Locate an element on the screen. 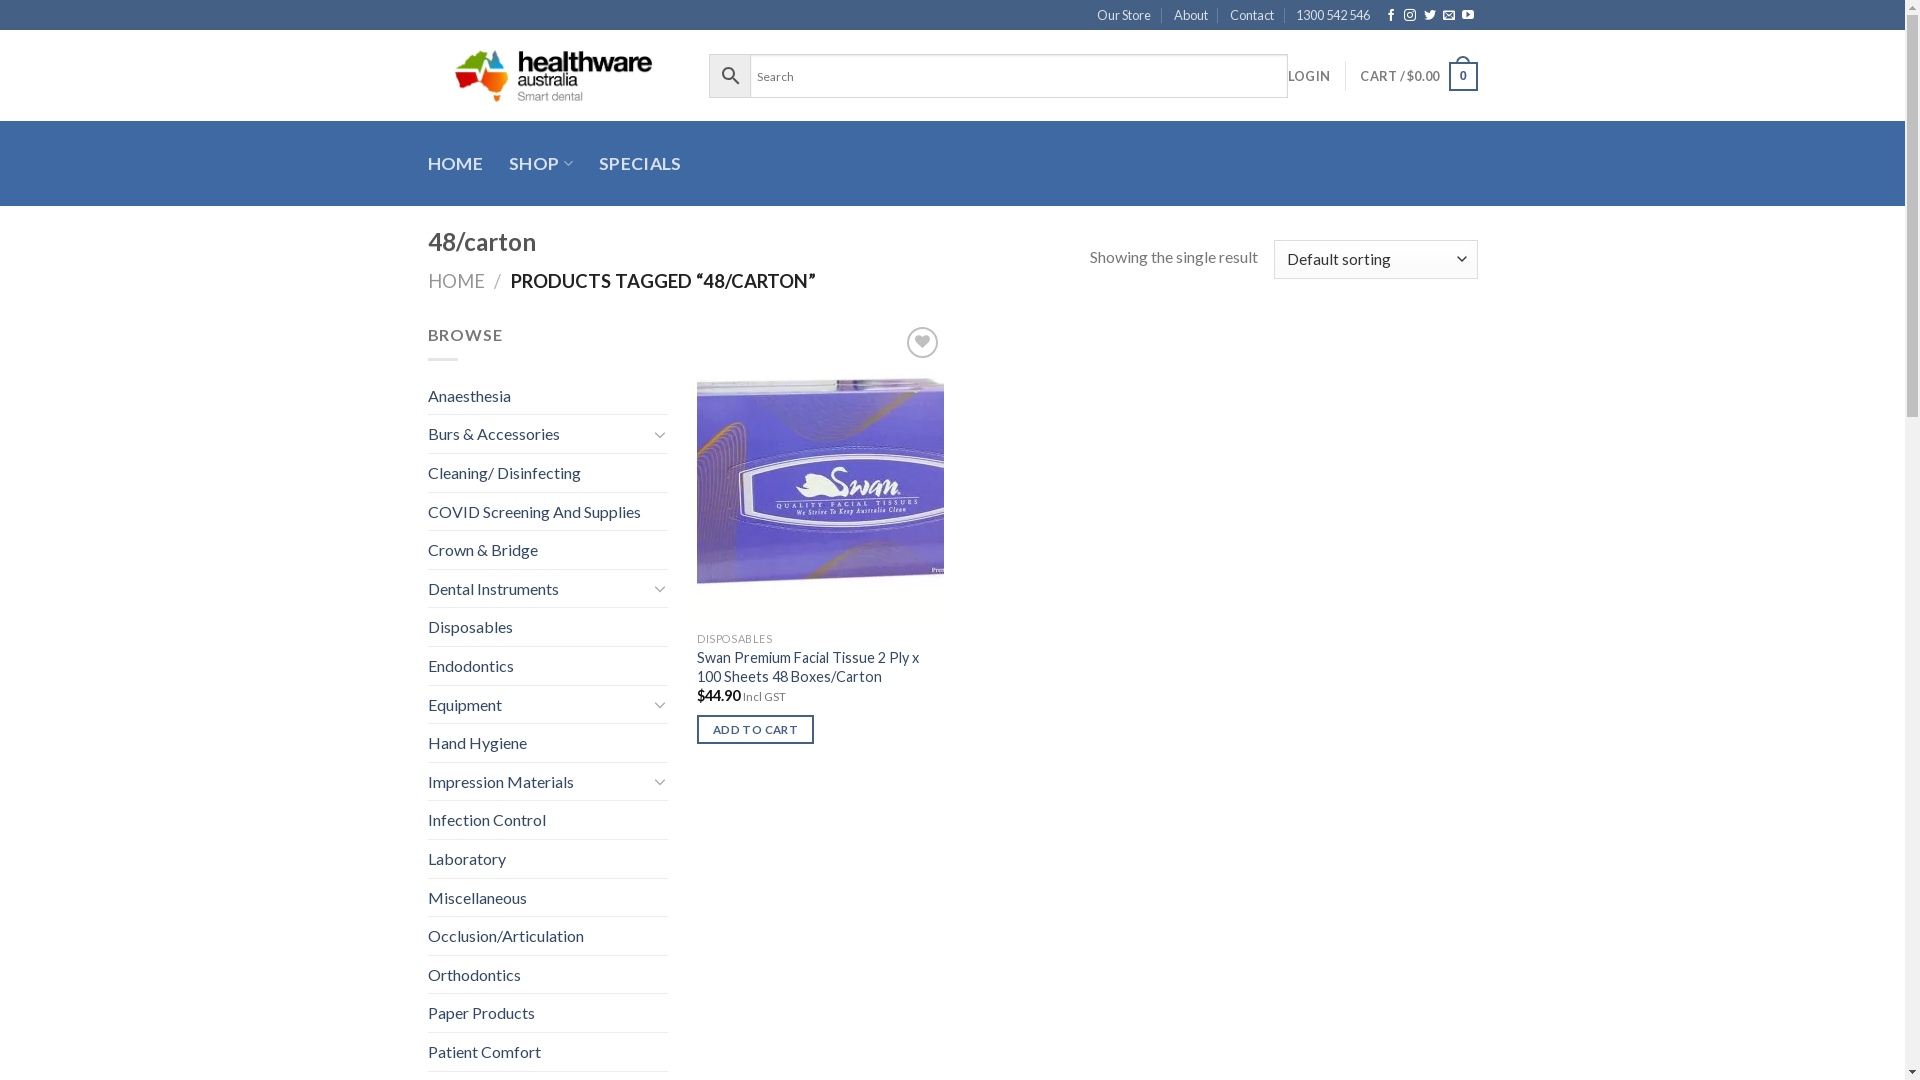 This screenshot has width=1920, height=1080. COVID Screening And Supplies is located at coordinates (548, 512).